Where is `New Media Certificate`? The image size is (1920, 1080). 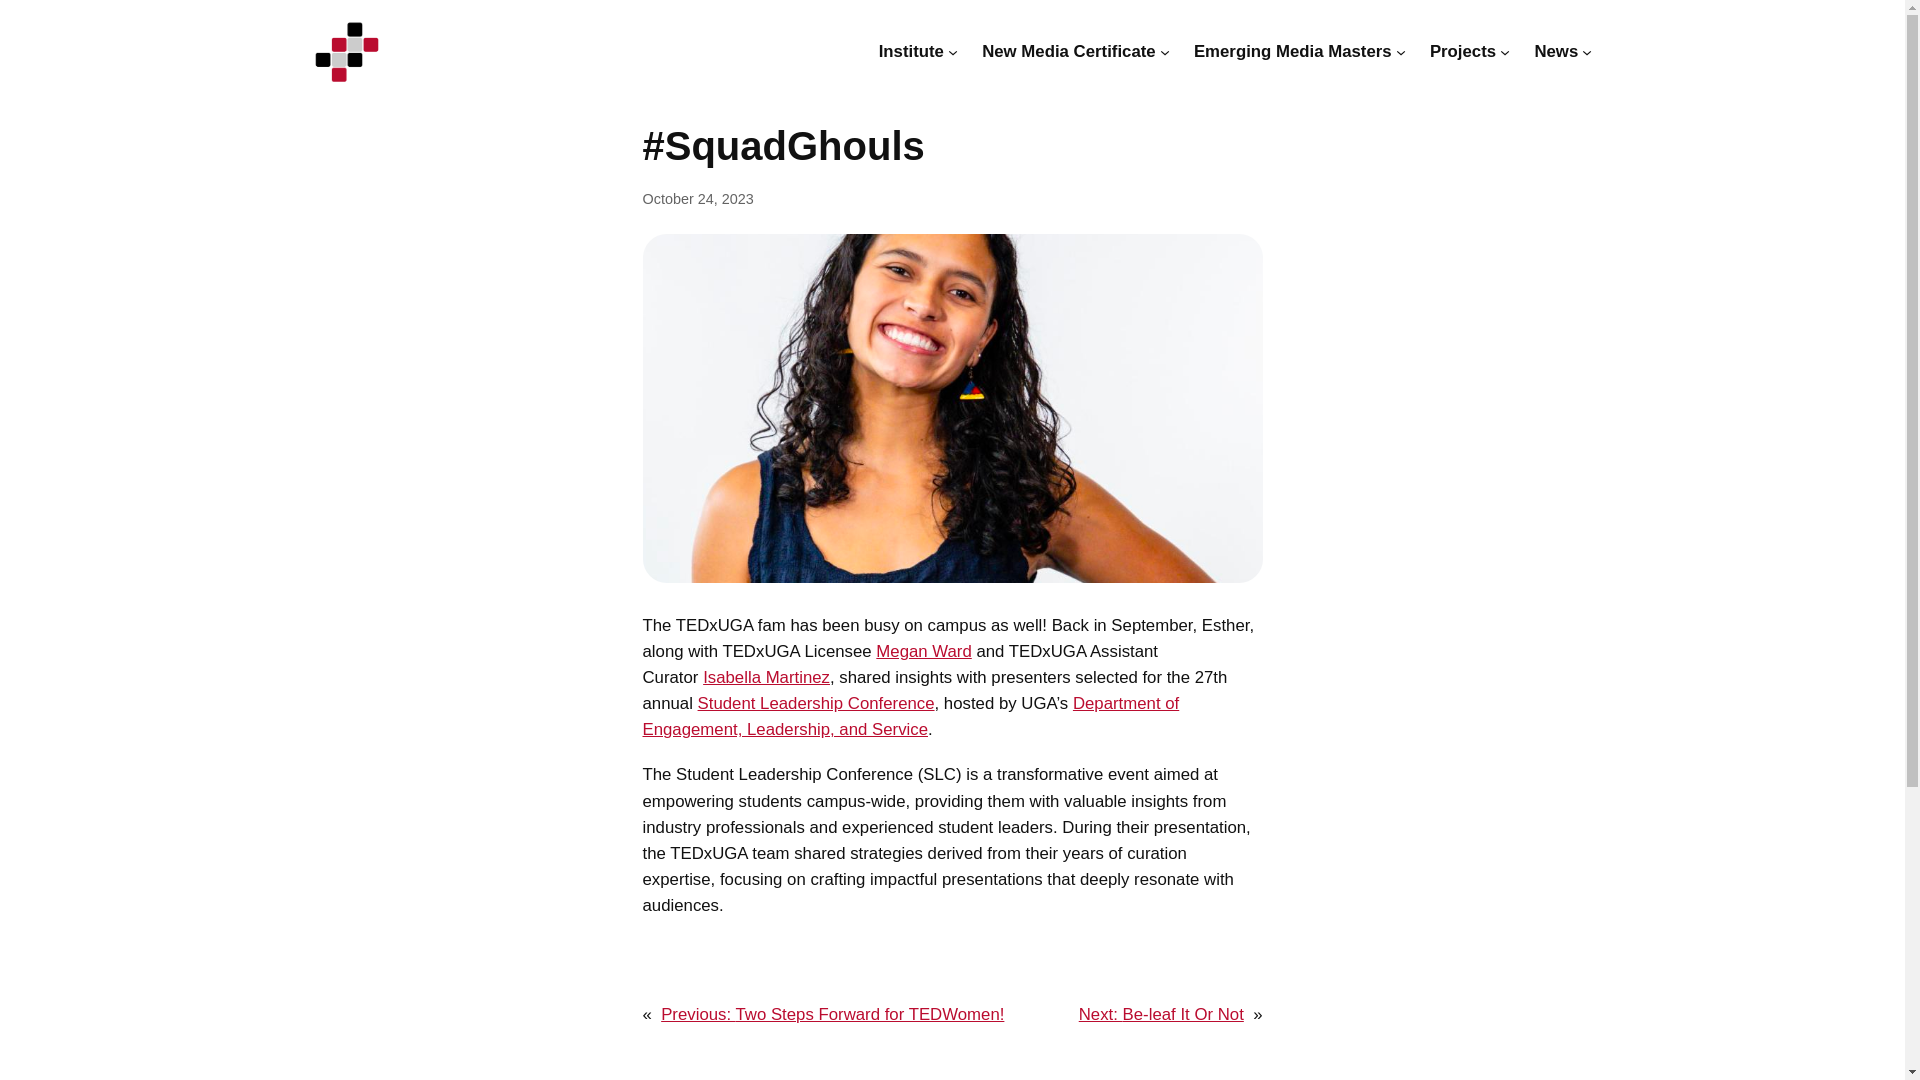
New Media Certificate is located at coordinates (1068, 51).